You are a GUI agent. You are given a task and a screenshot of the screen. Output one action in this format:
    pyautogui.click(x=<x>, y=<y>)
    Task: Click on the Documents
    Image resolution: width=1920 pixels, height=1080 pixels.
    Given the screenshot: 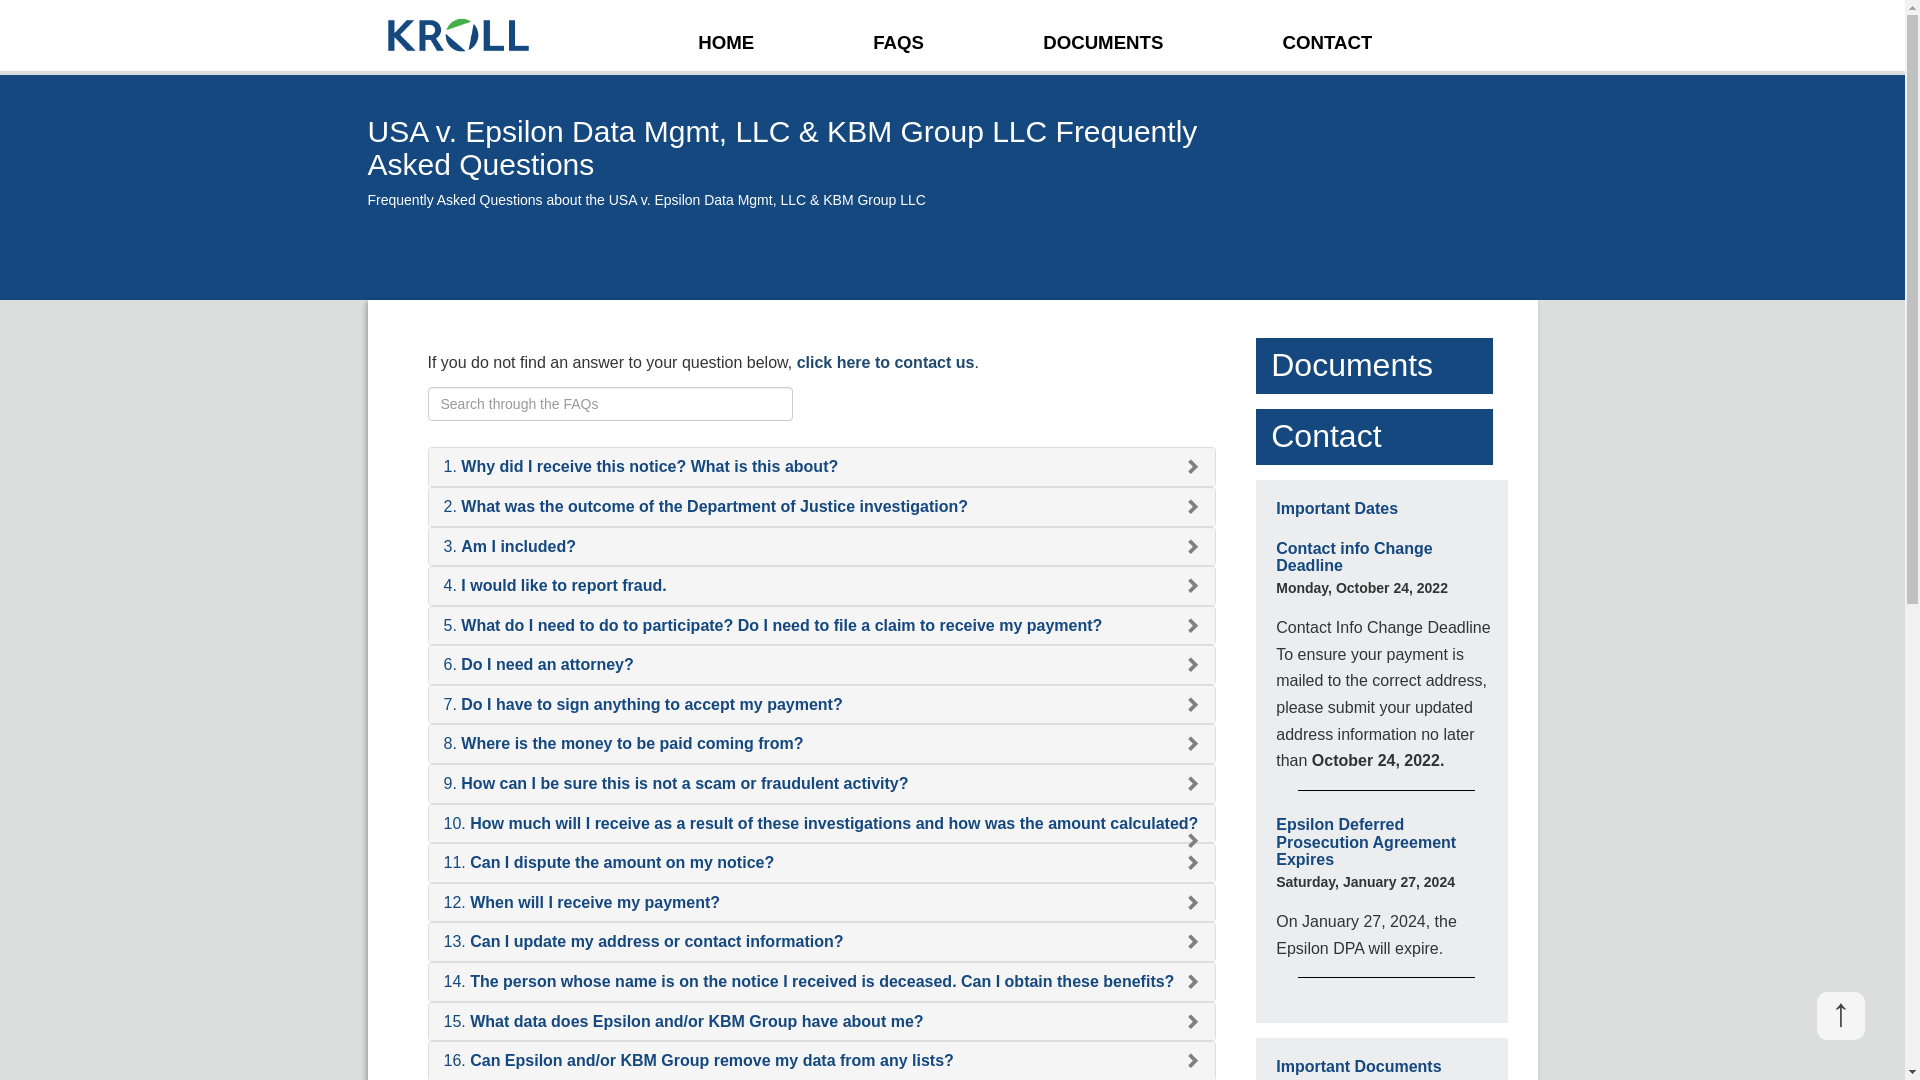 What is the action you would take?
    pyautogui.click(x=1352, y=365)
    